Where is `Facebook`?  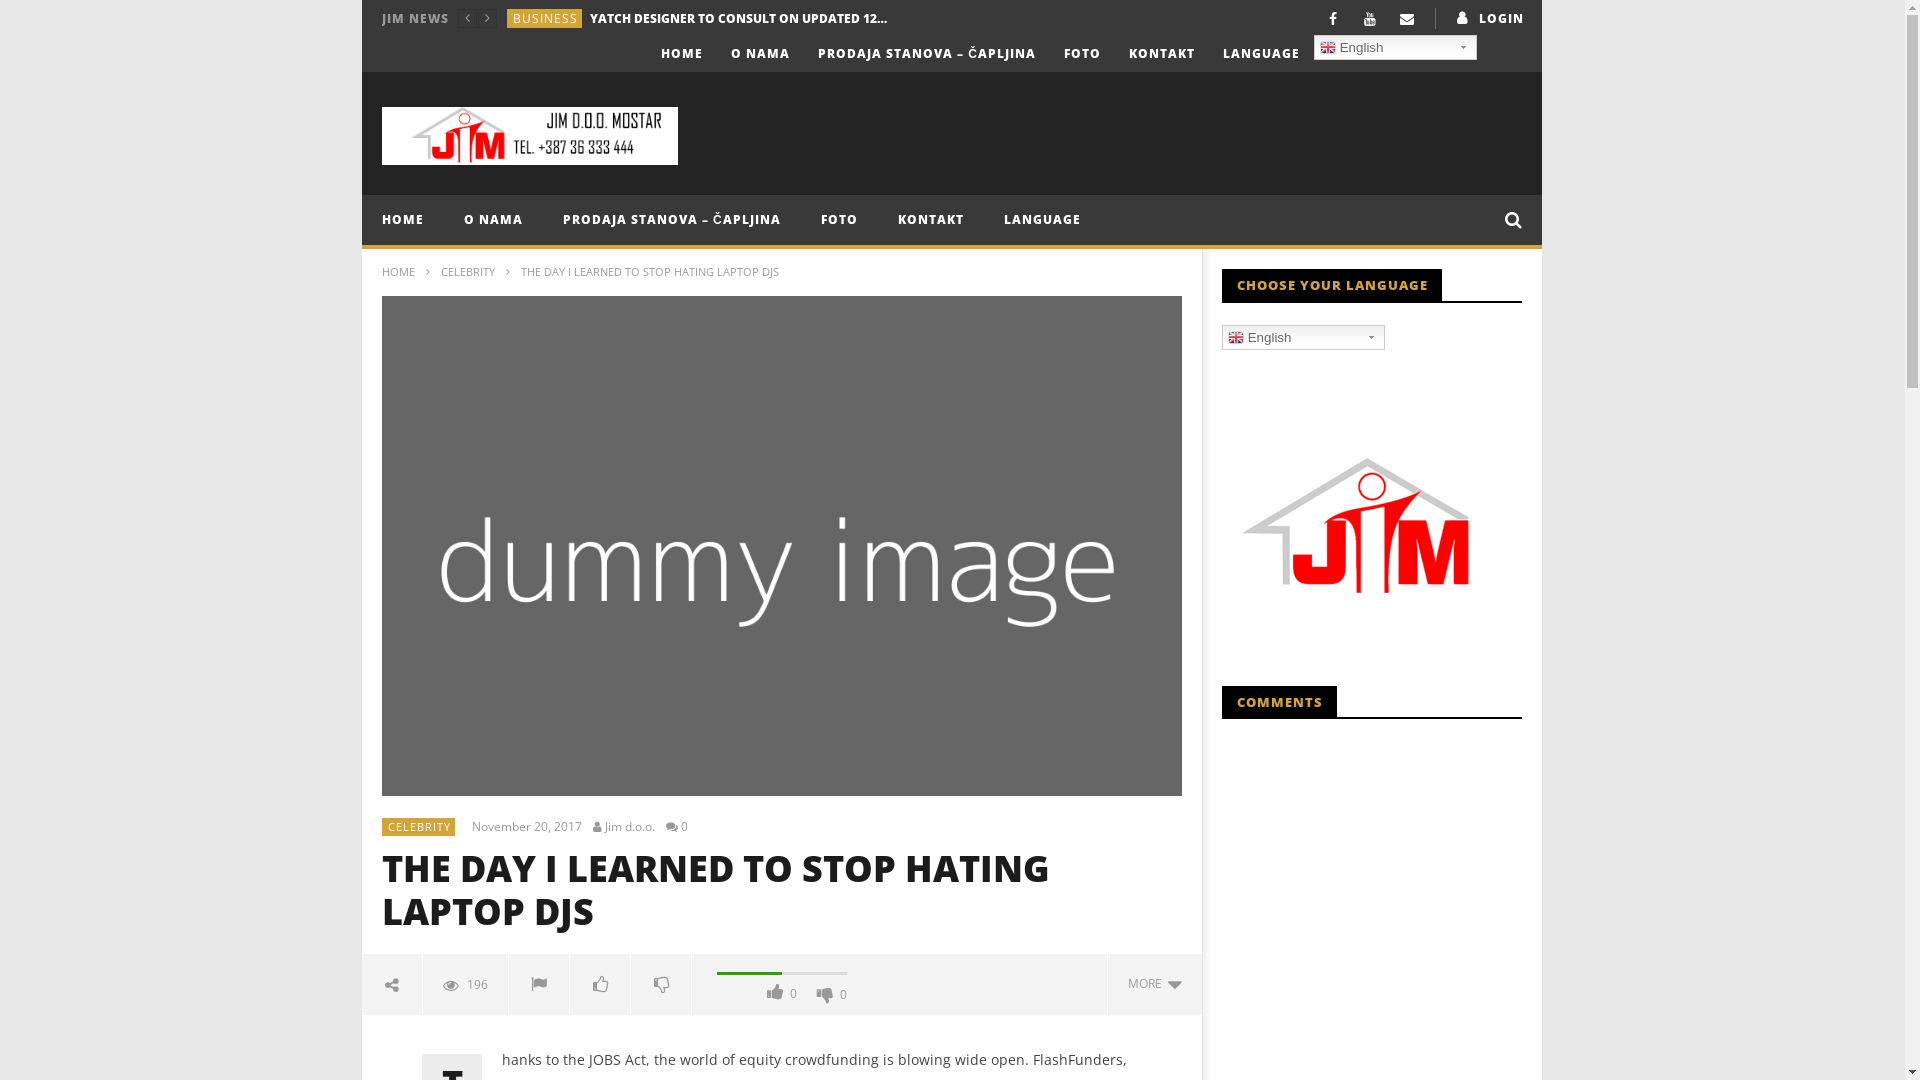
Facebook is located at coordinates (1332, 18).